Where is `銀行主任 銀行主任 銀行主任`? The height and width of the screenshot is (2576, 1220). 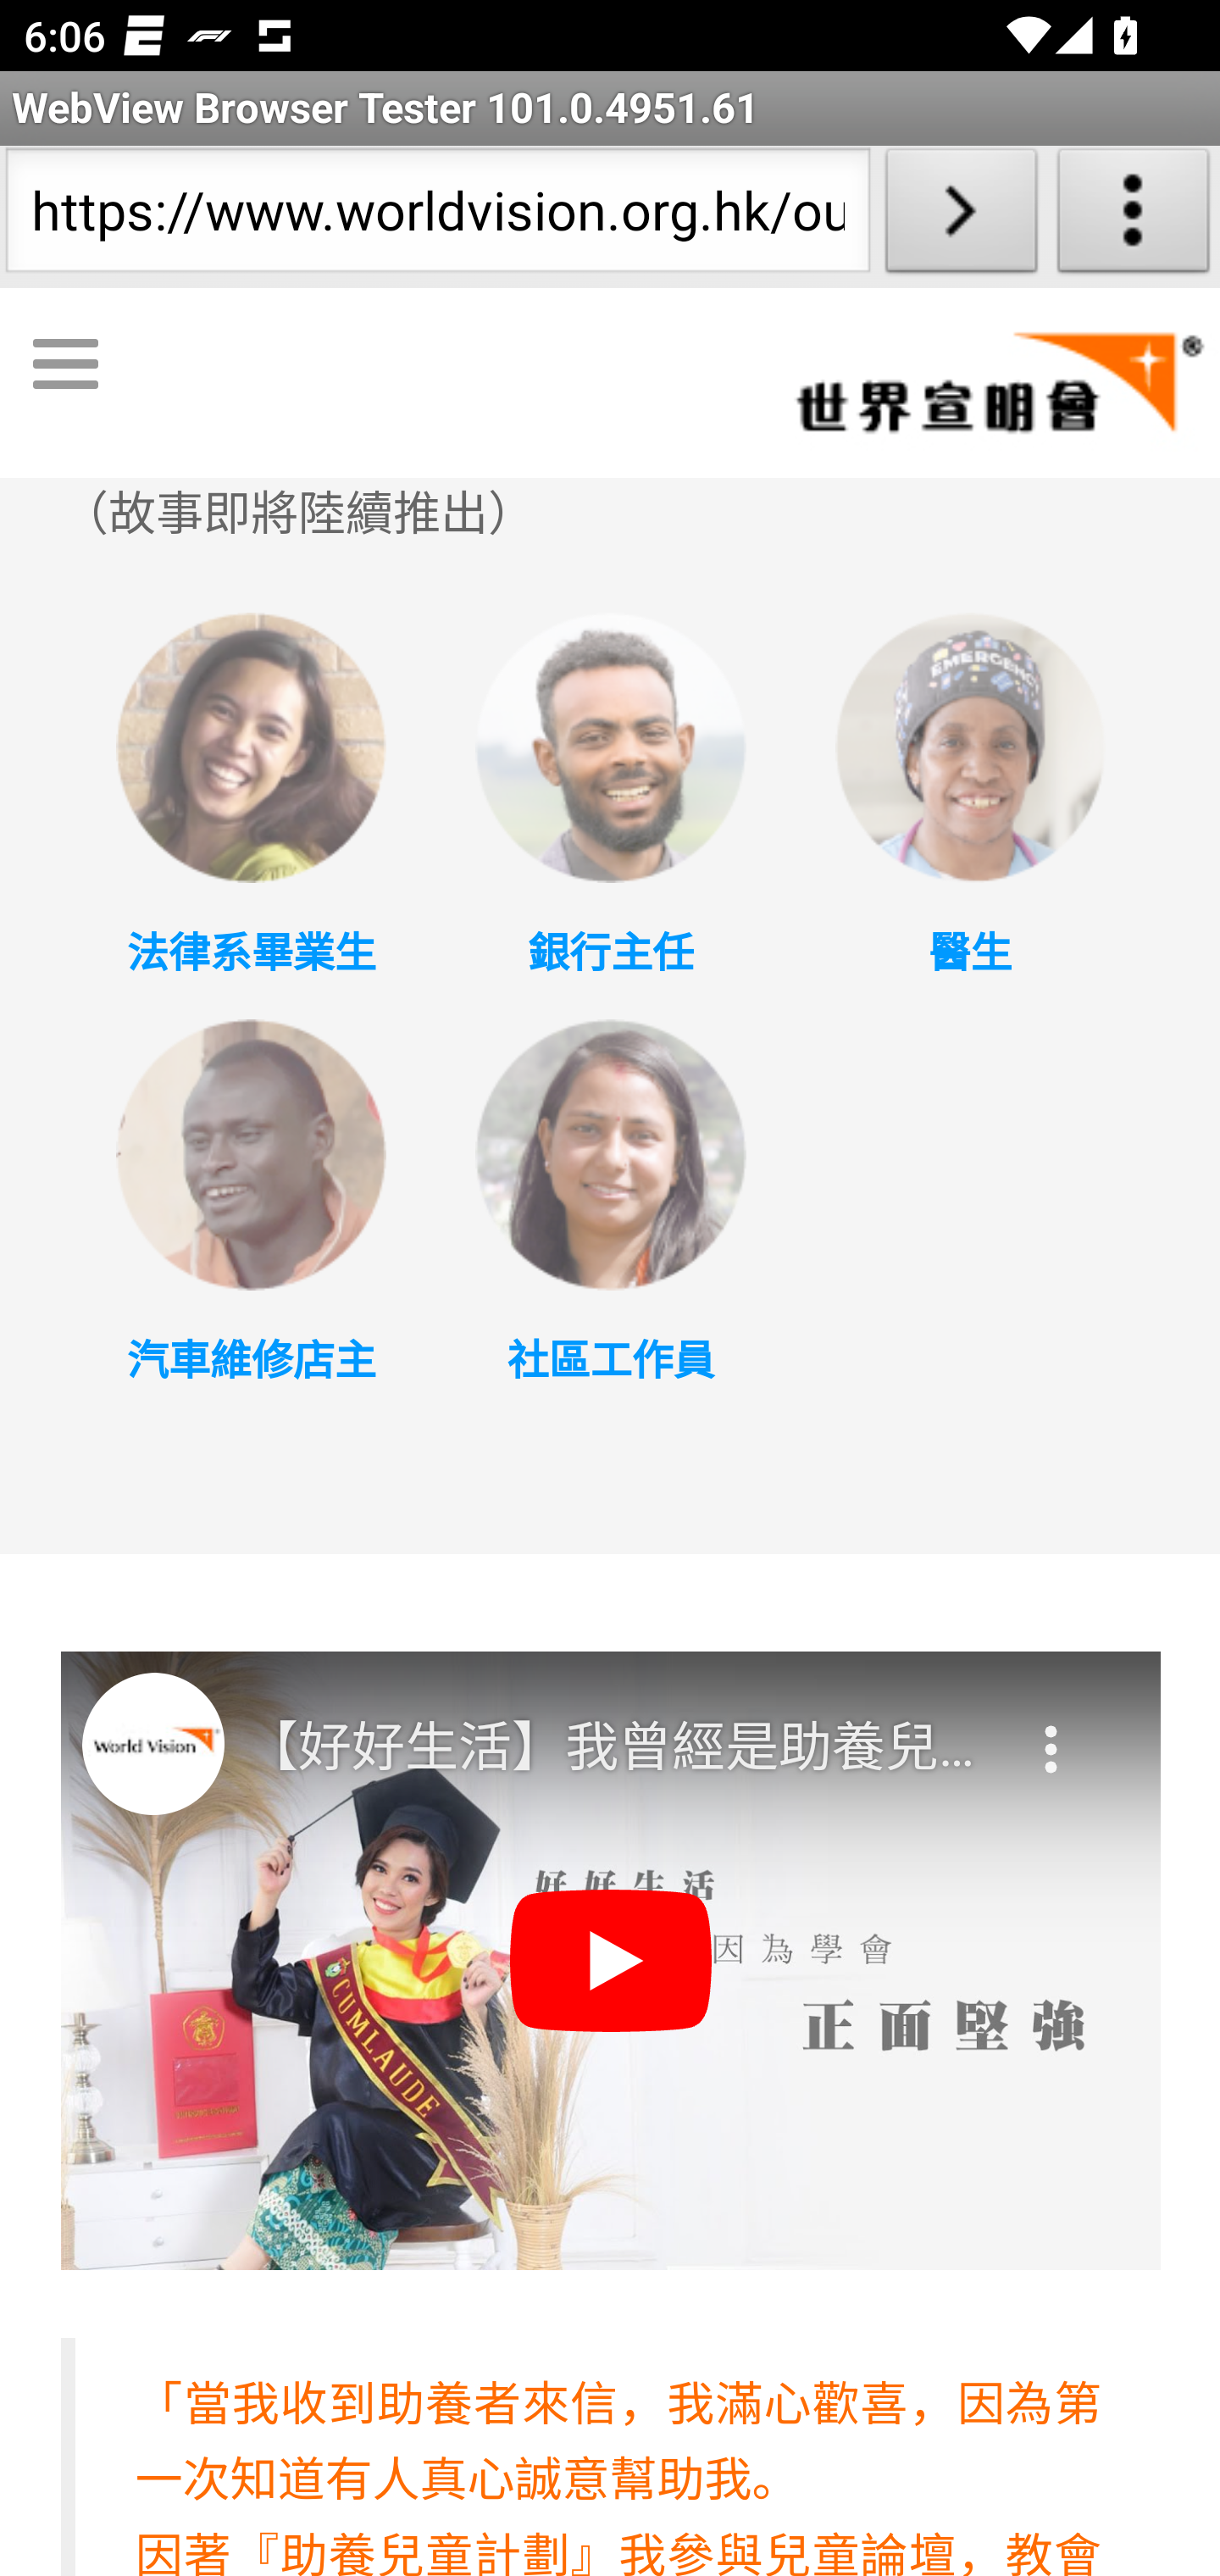 銀行主任 銀行主任 銀行主任 is located at coordinates (610, 954).